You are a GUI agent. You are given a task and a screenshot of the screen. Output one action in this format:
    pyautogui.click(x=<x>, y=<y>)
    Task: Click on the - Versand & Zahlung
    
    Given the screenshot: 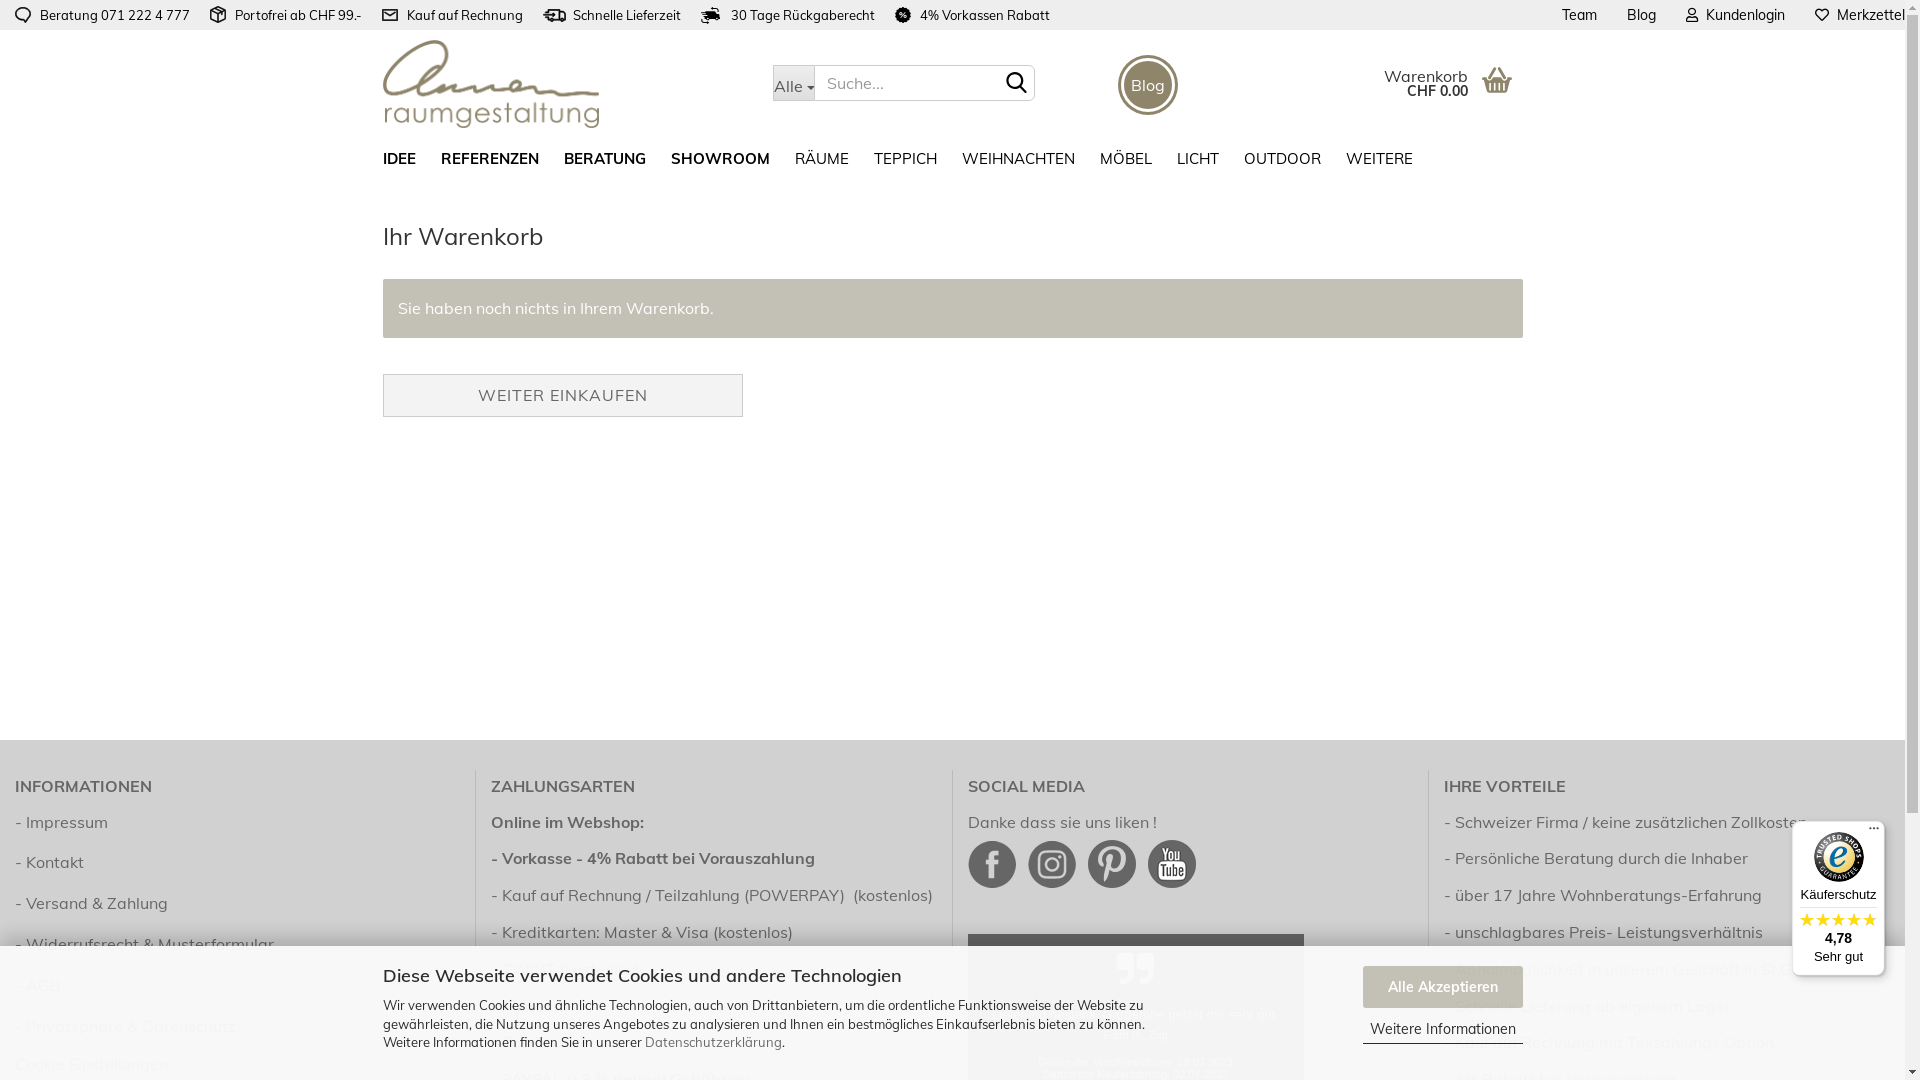 What is the action you would take?
    pyautogui.click(x=238, y=904)
    